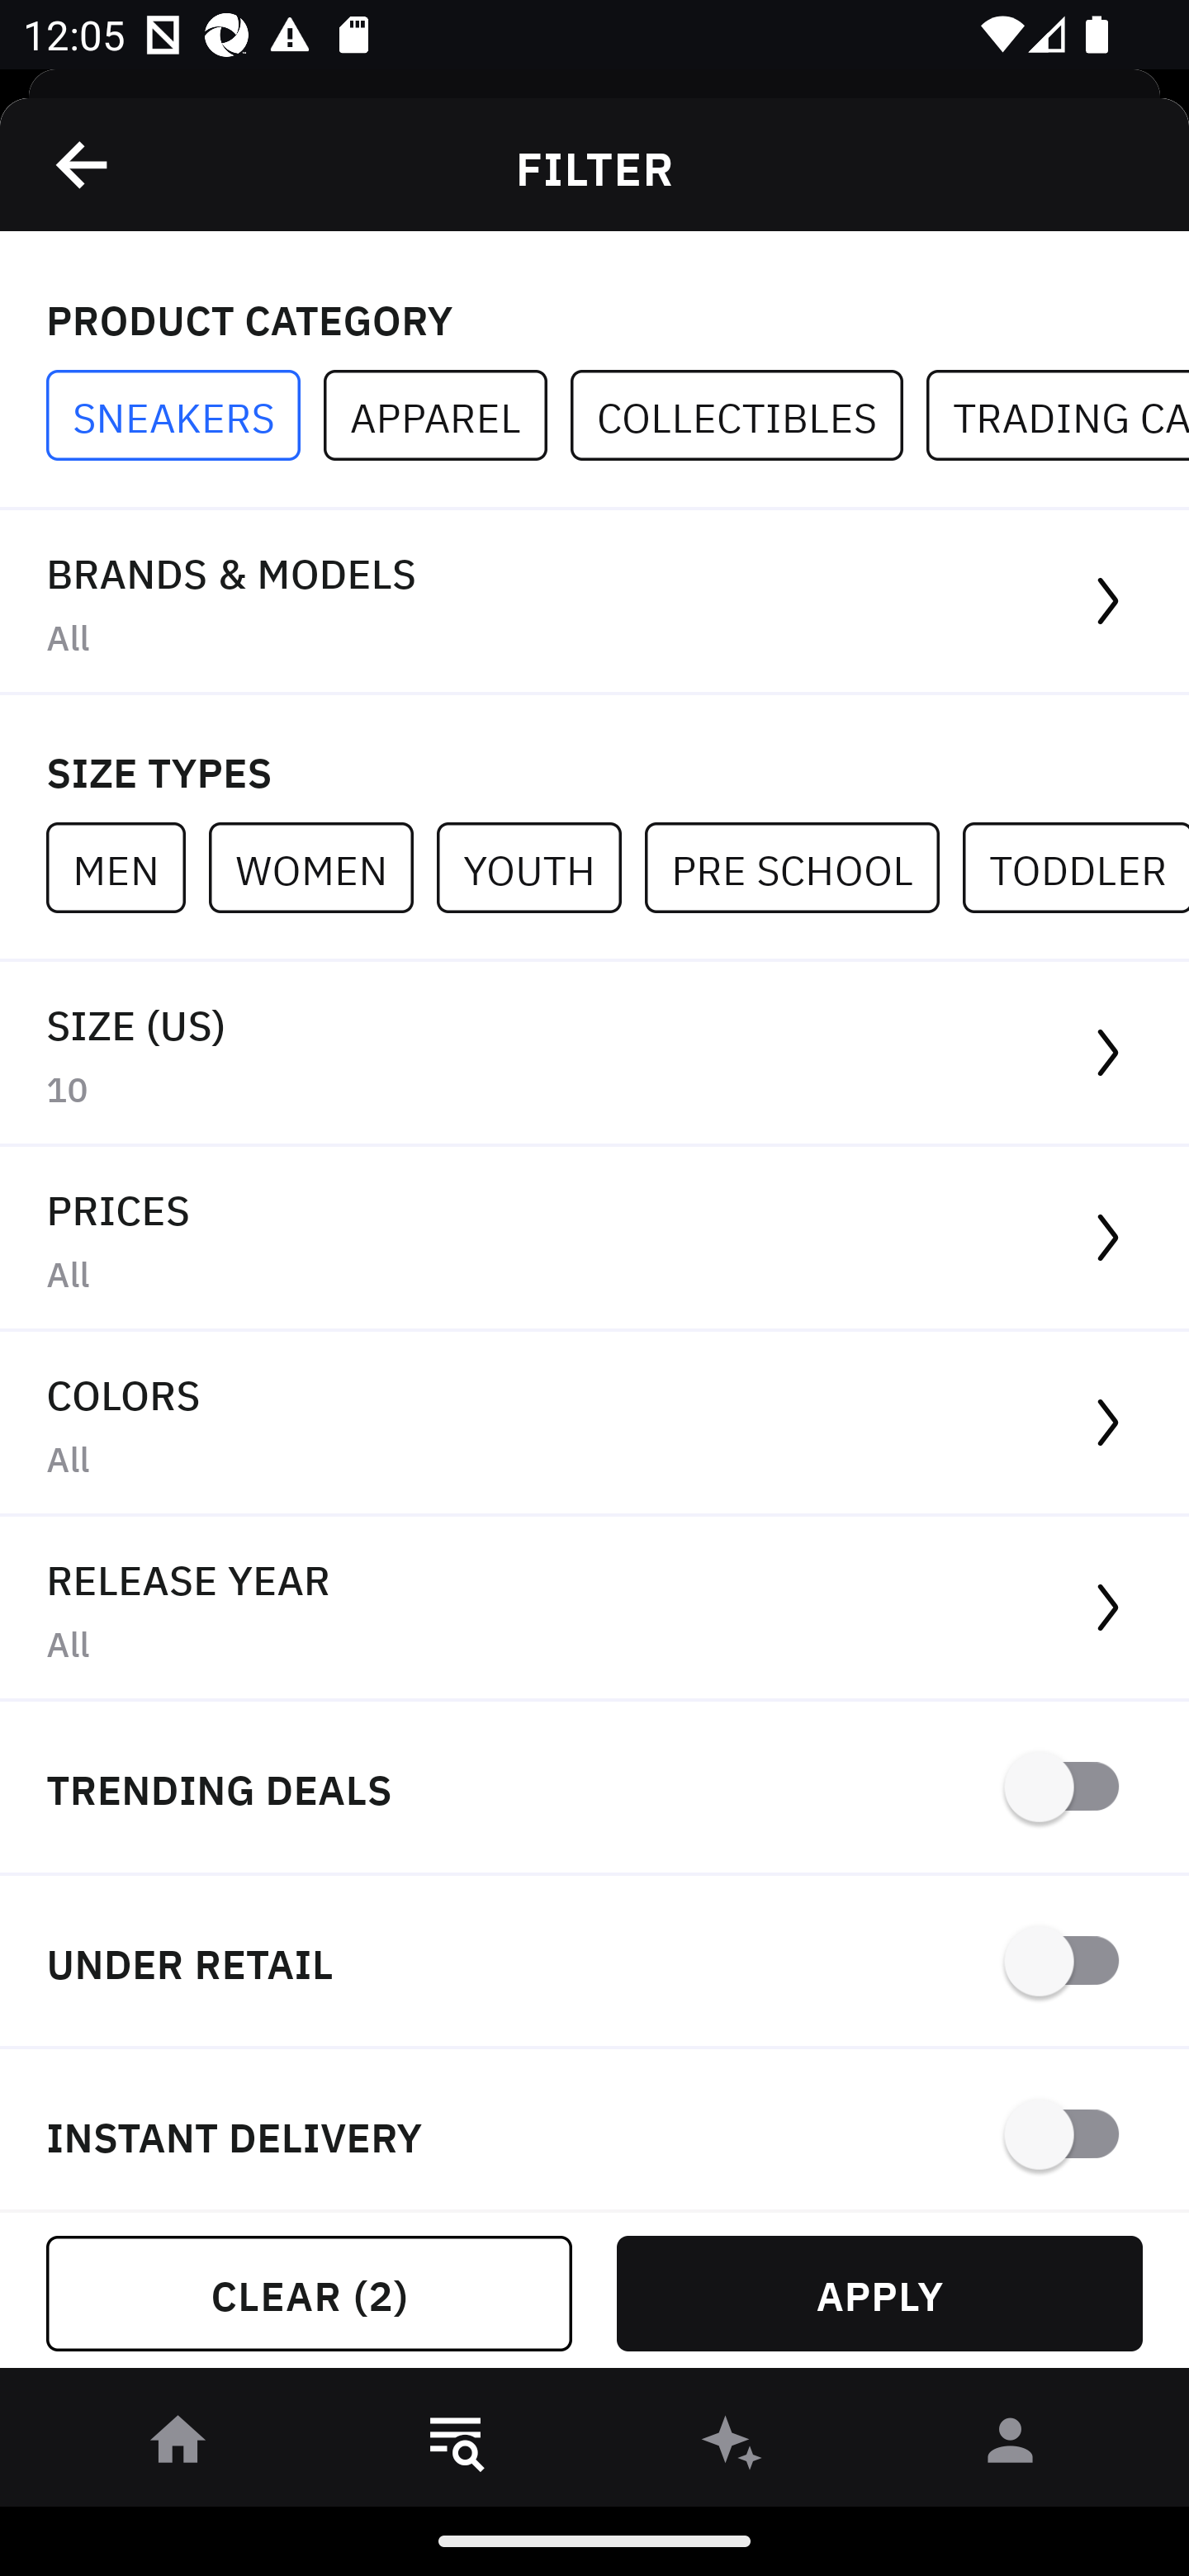 The width and height of the screenshot is (1189, 2576). I want to click on BRANDS & MODELS All, so click(594, 603).